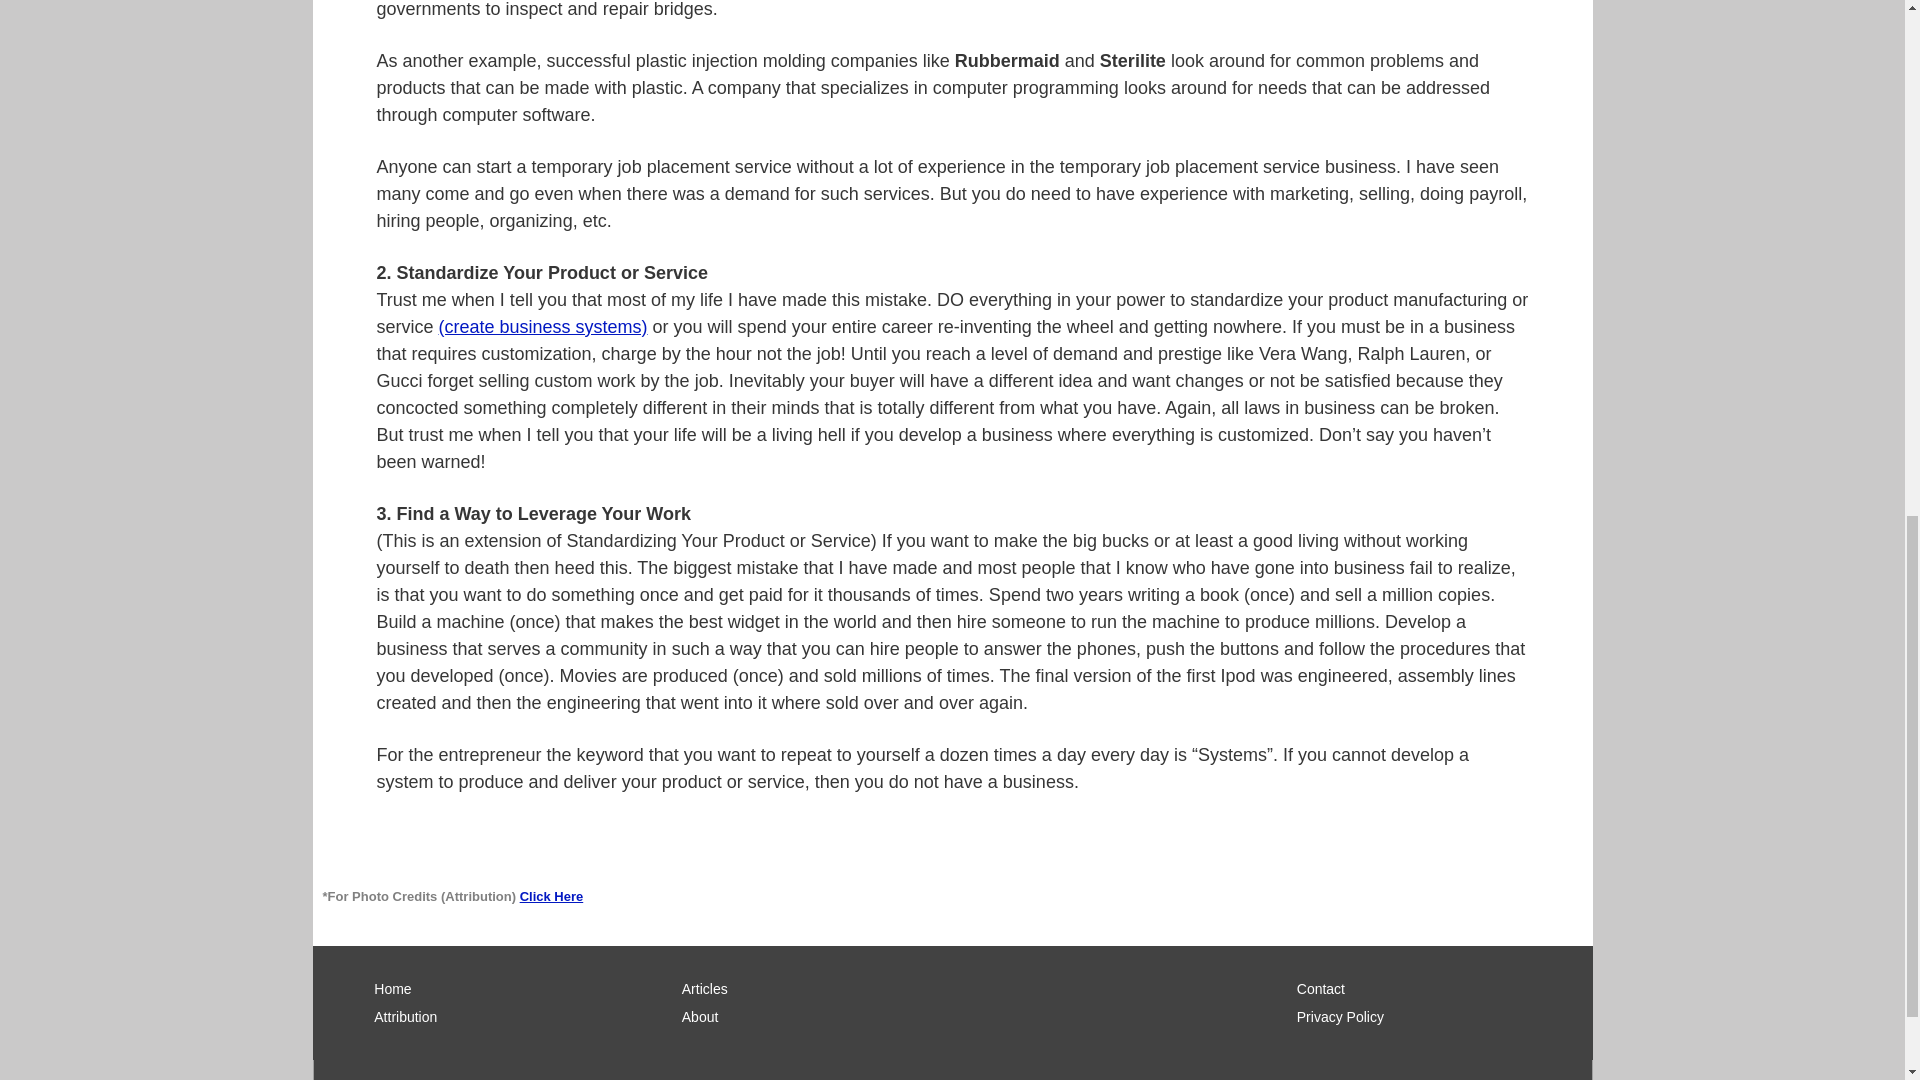 The image size is (1920, 1080). I want to click on About, so click(816, 1016).